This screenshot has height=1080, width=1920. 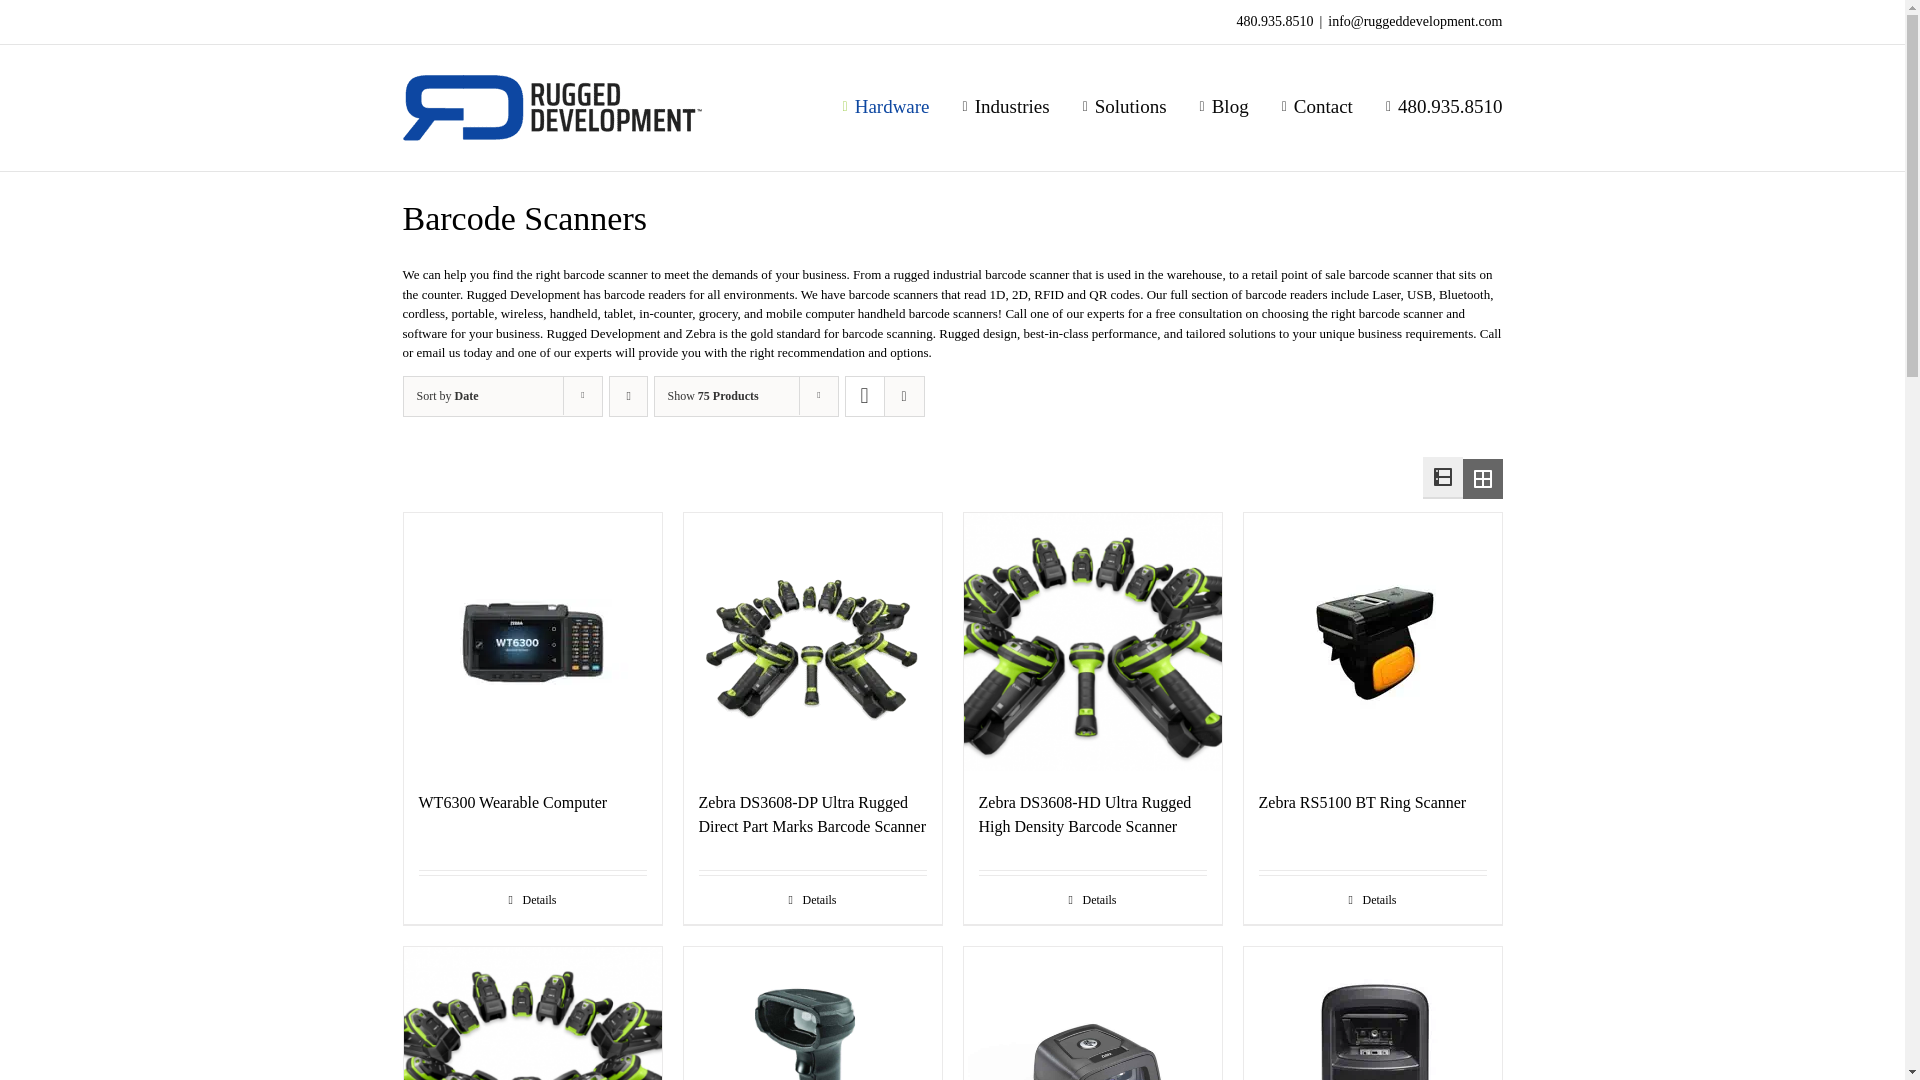 I want to click on Blog, so click(x=1224, y=106).